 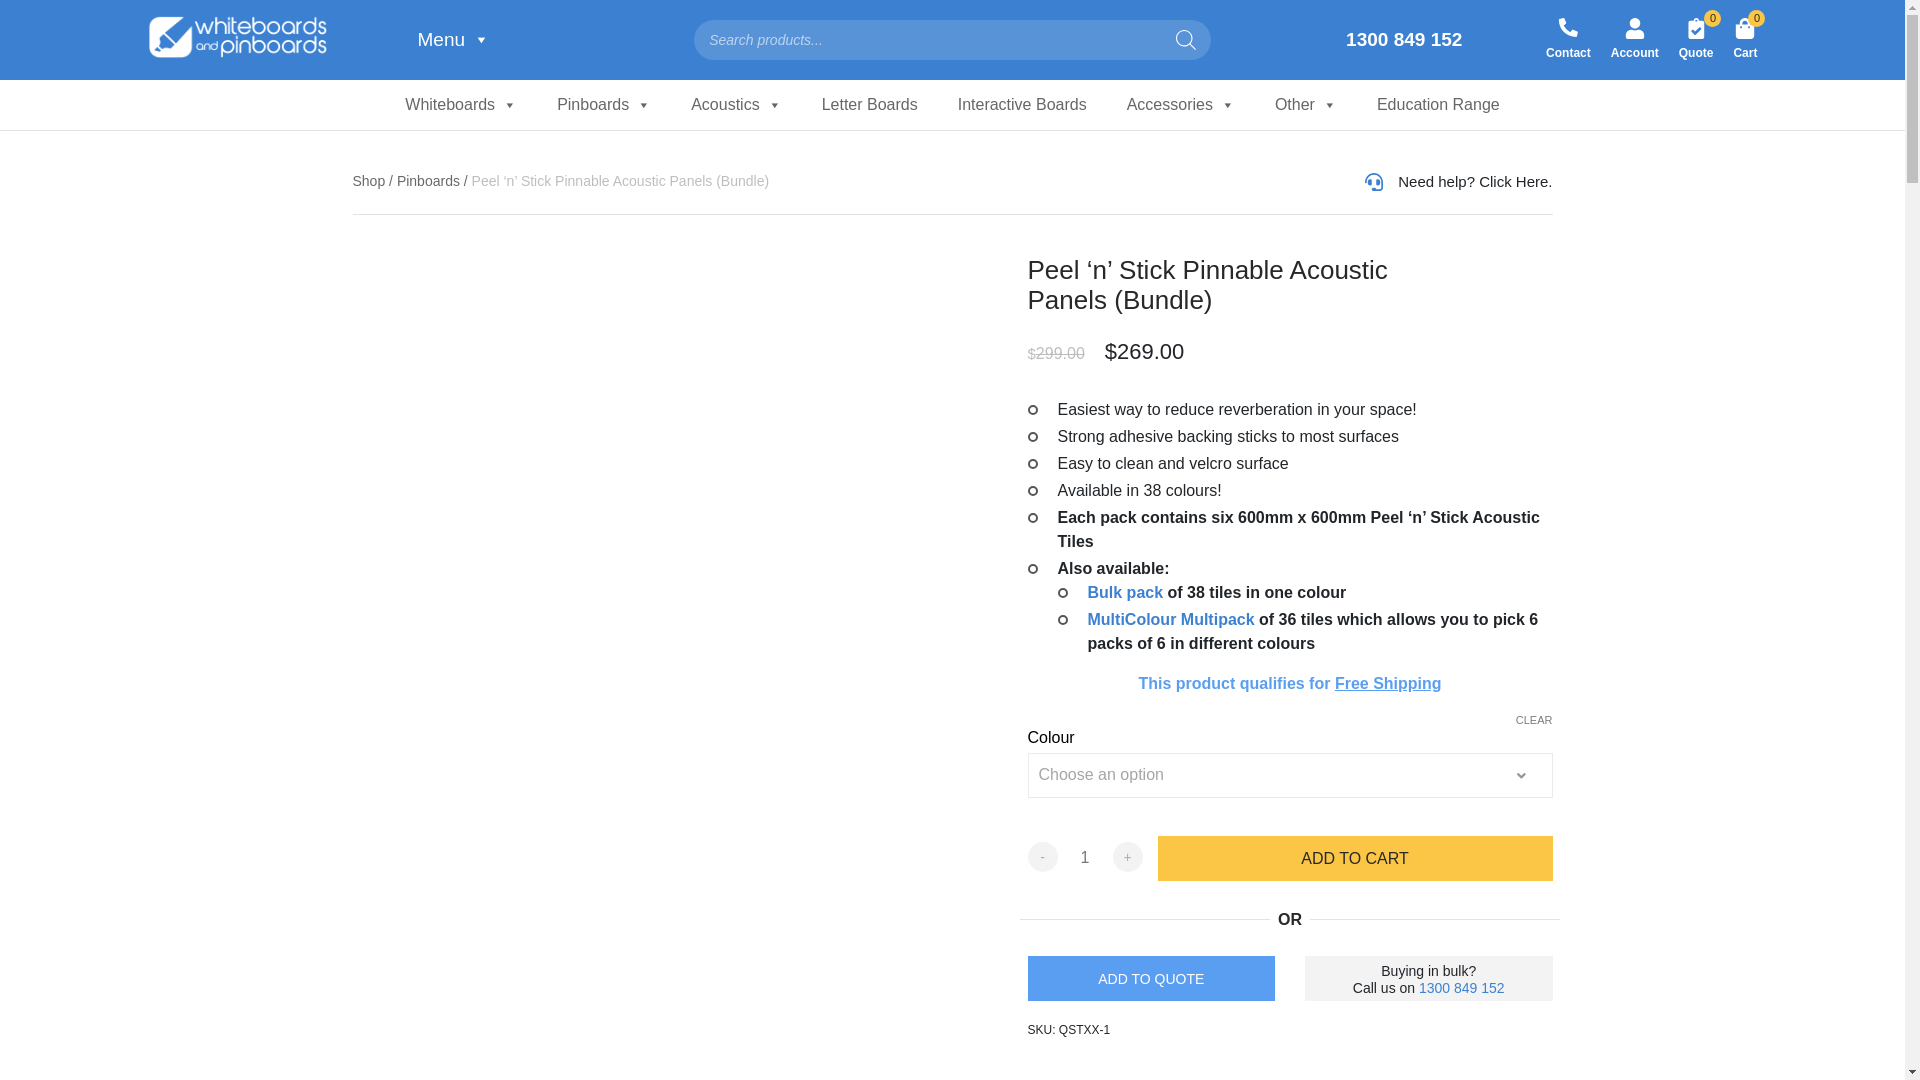 What do you see at coordinates (1084, 858) in the screenshot?
I see `1` at bounding box center [1084, 858].